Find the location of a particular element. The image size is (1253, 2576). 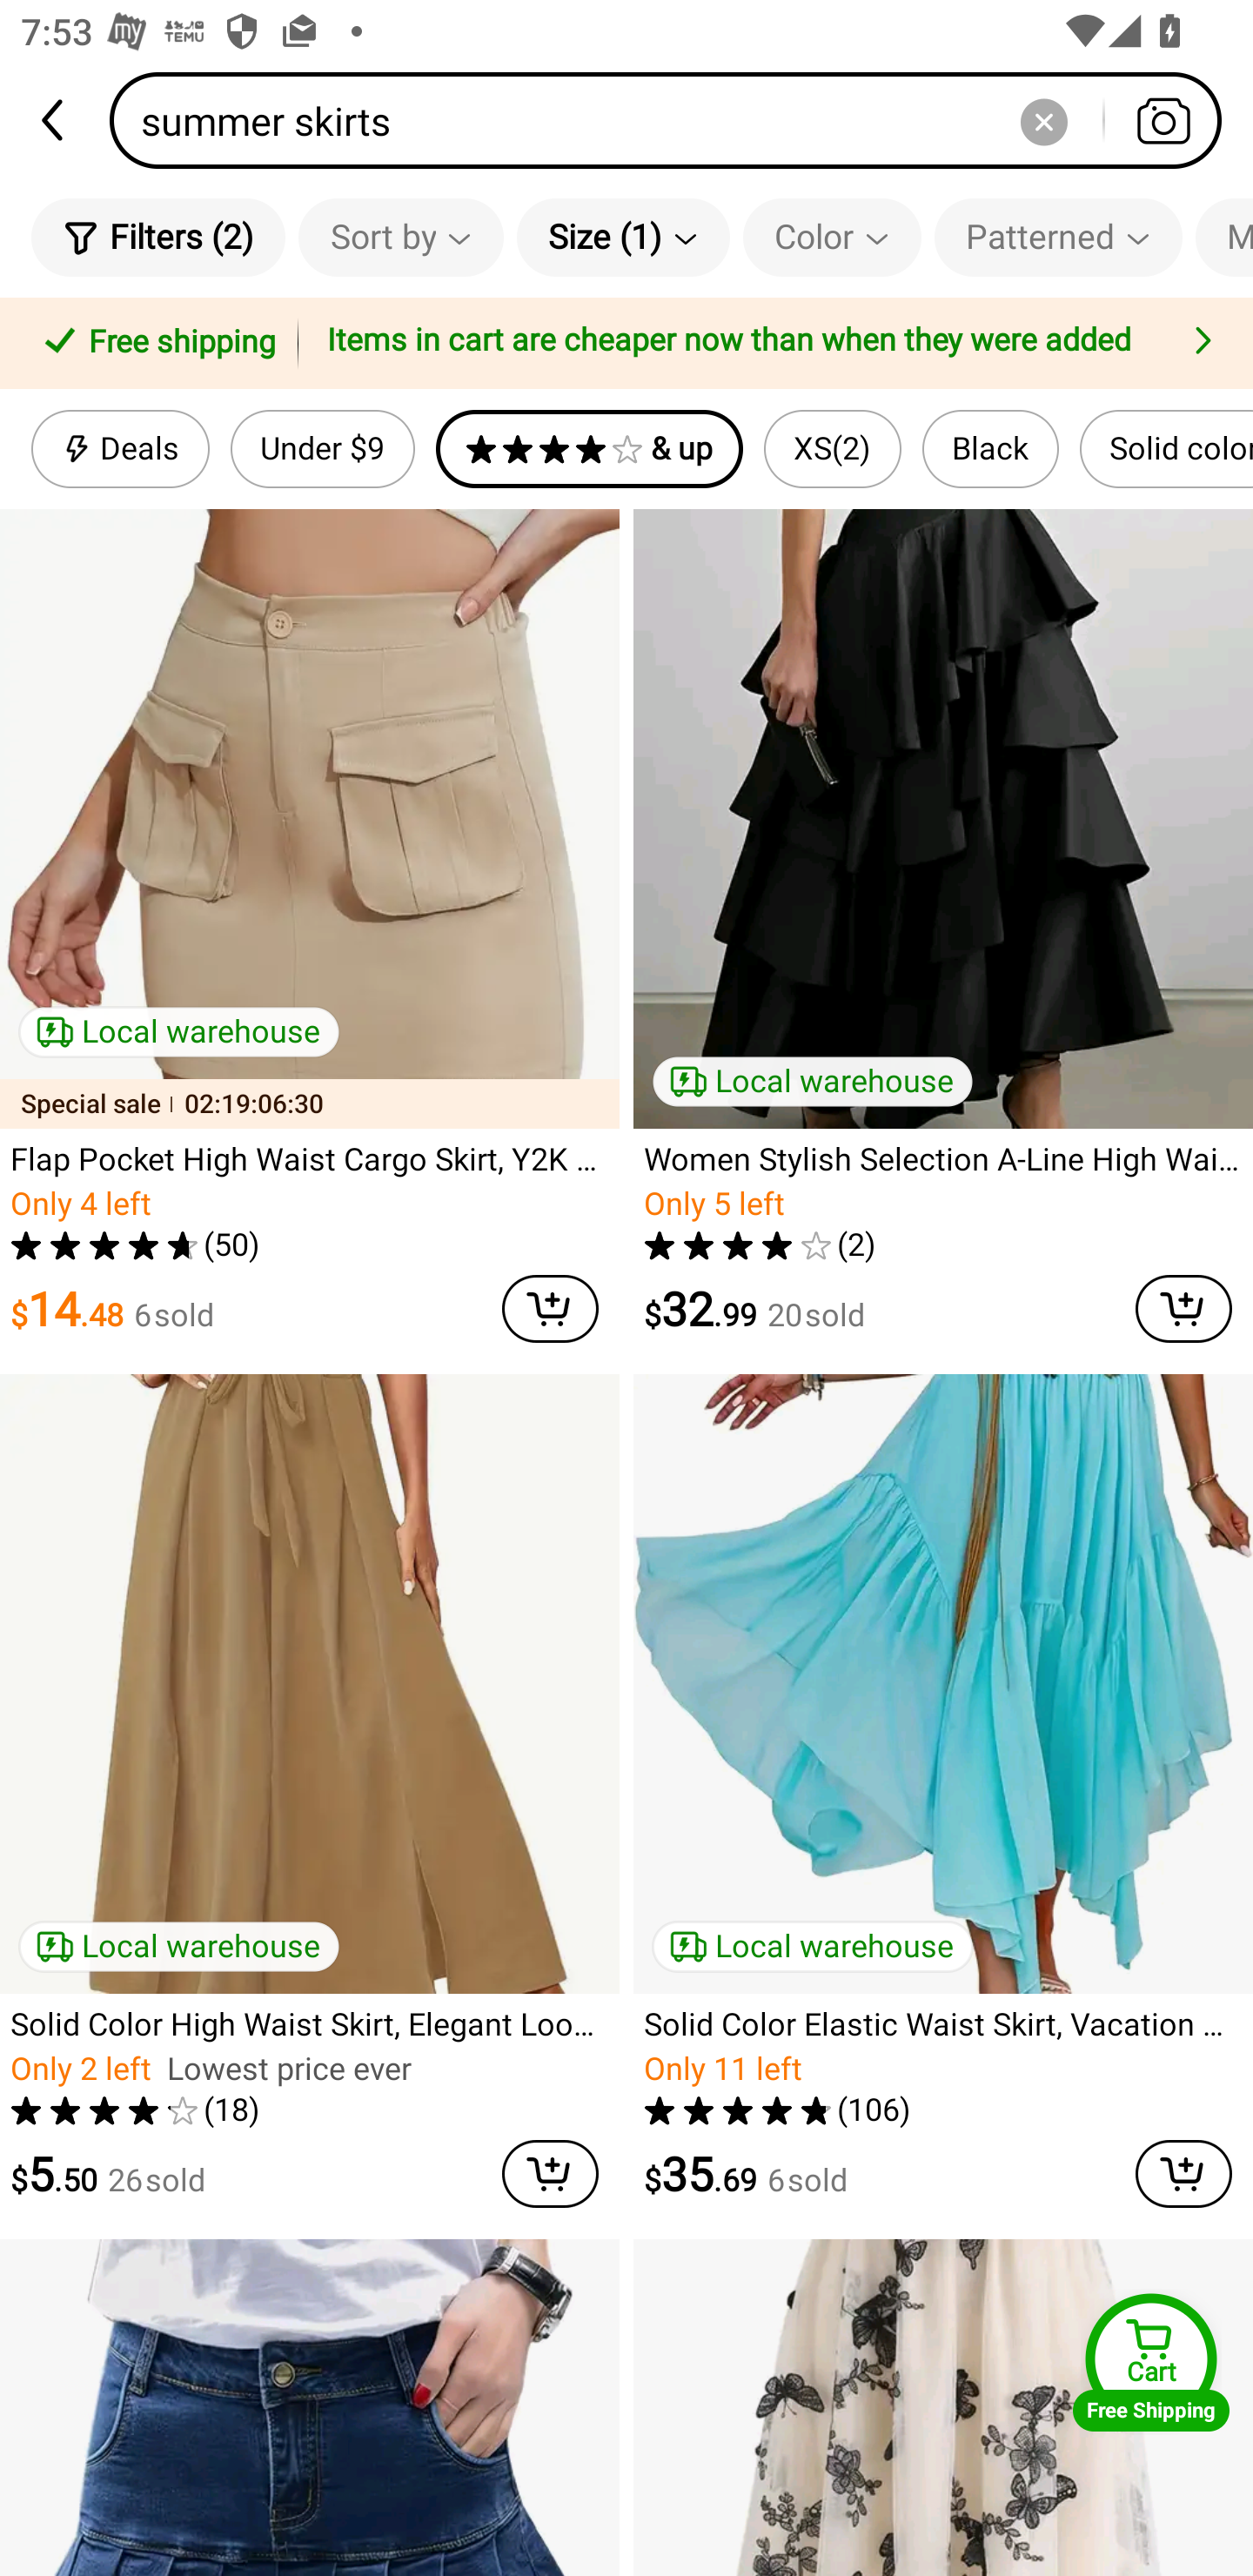

 Free shipping is located at coordinates (154, 344).